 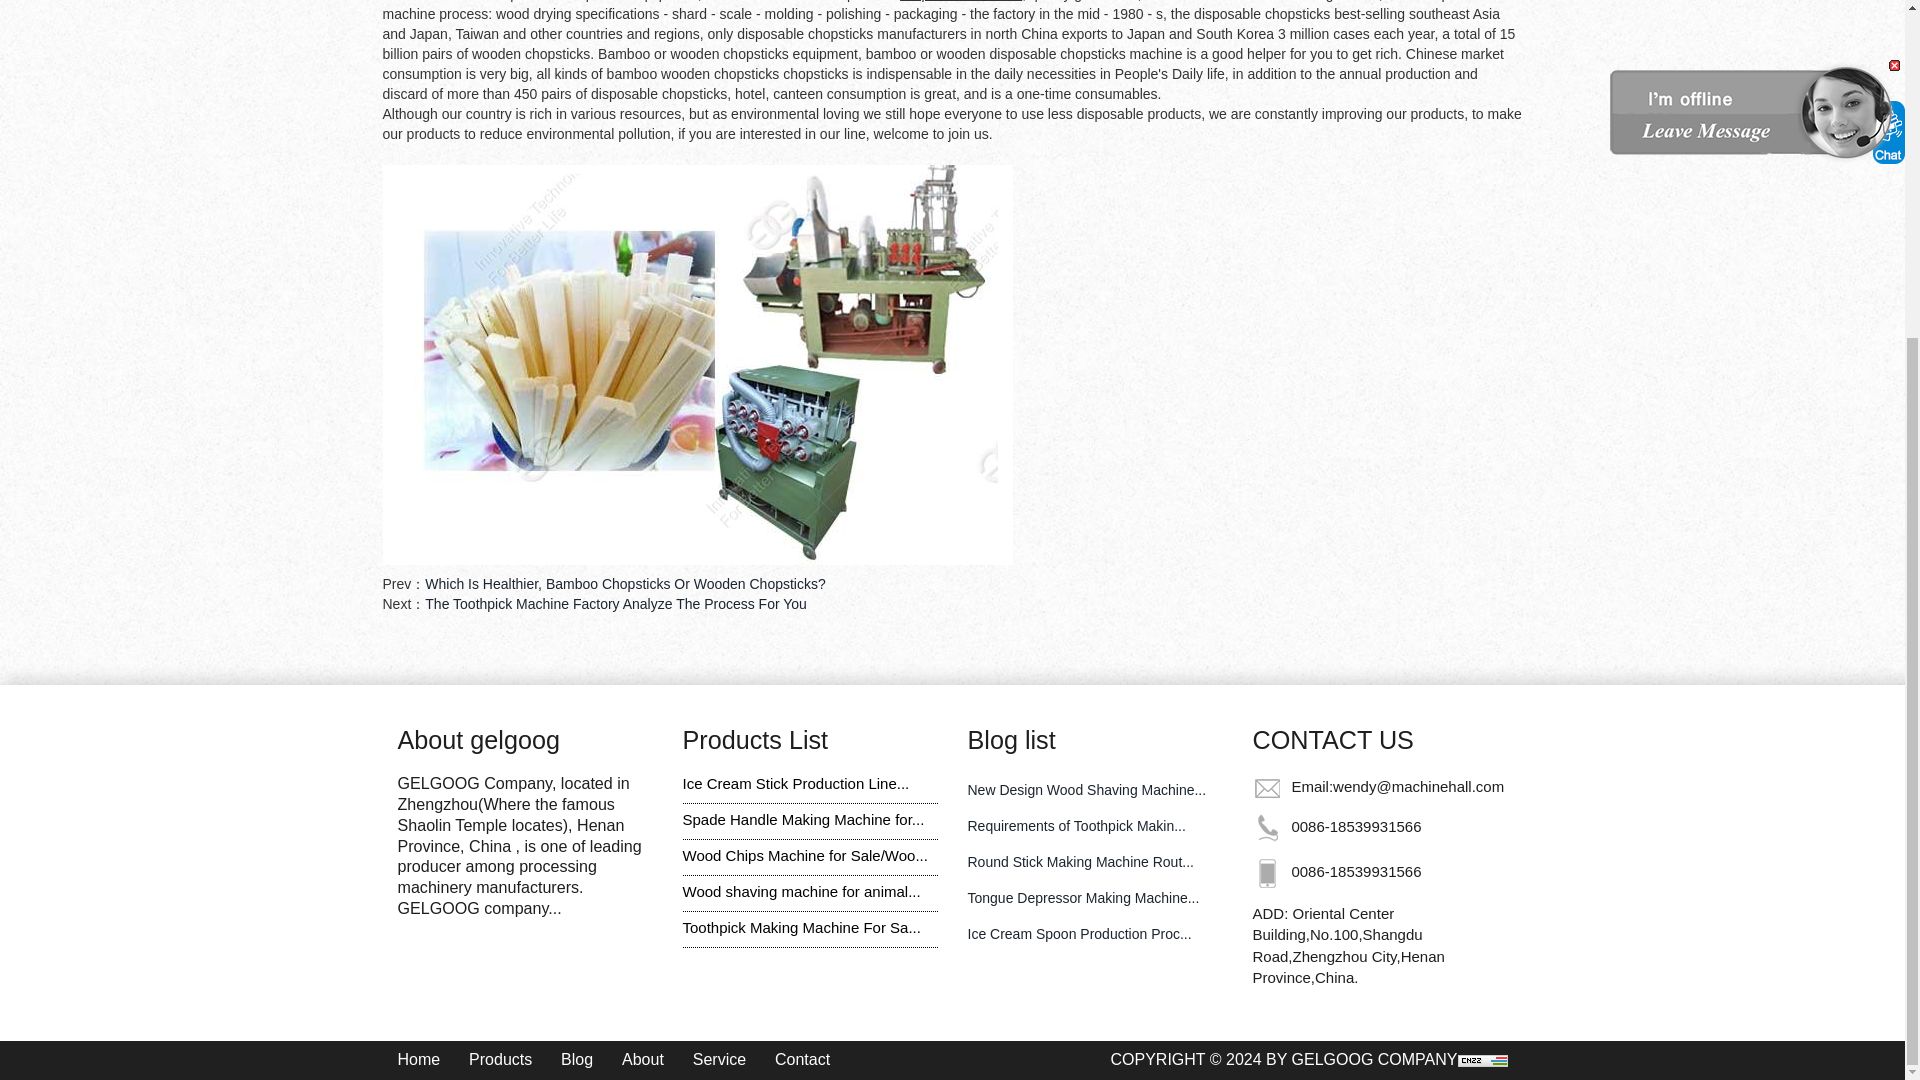 I want to click on Round Stick Making Machine Rout, so click(x=1080, y=862).